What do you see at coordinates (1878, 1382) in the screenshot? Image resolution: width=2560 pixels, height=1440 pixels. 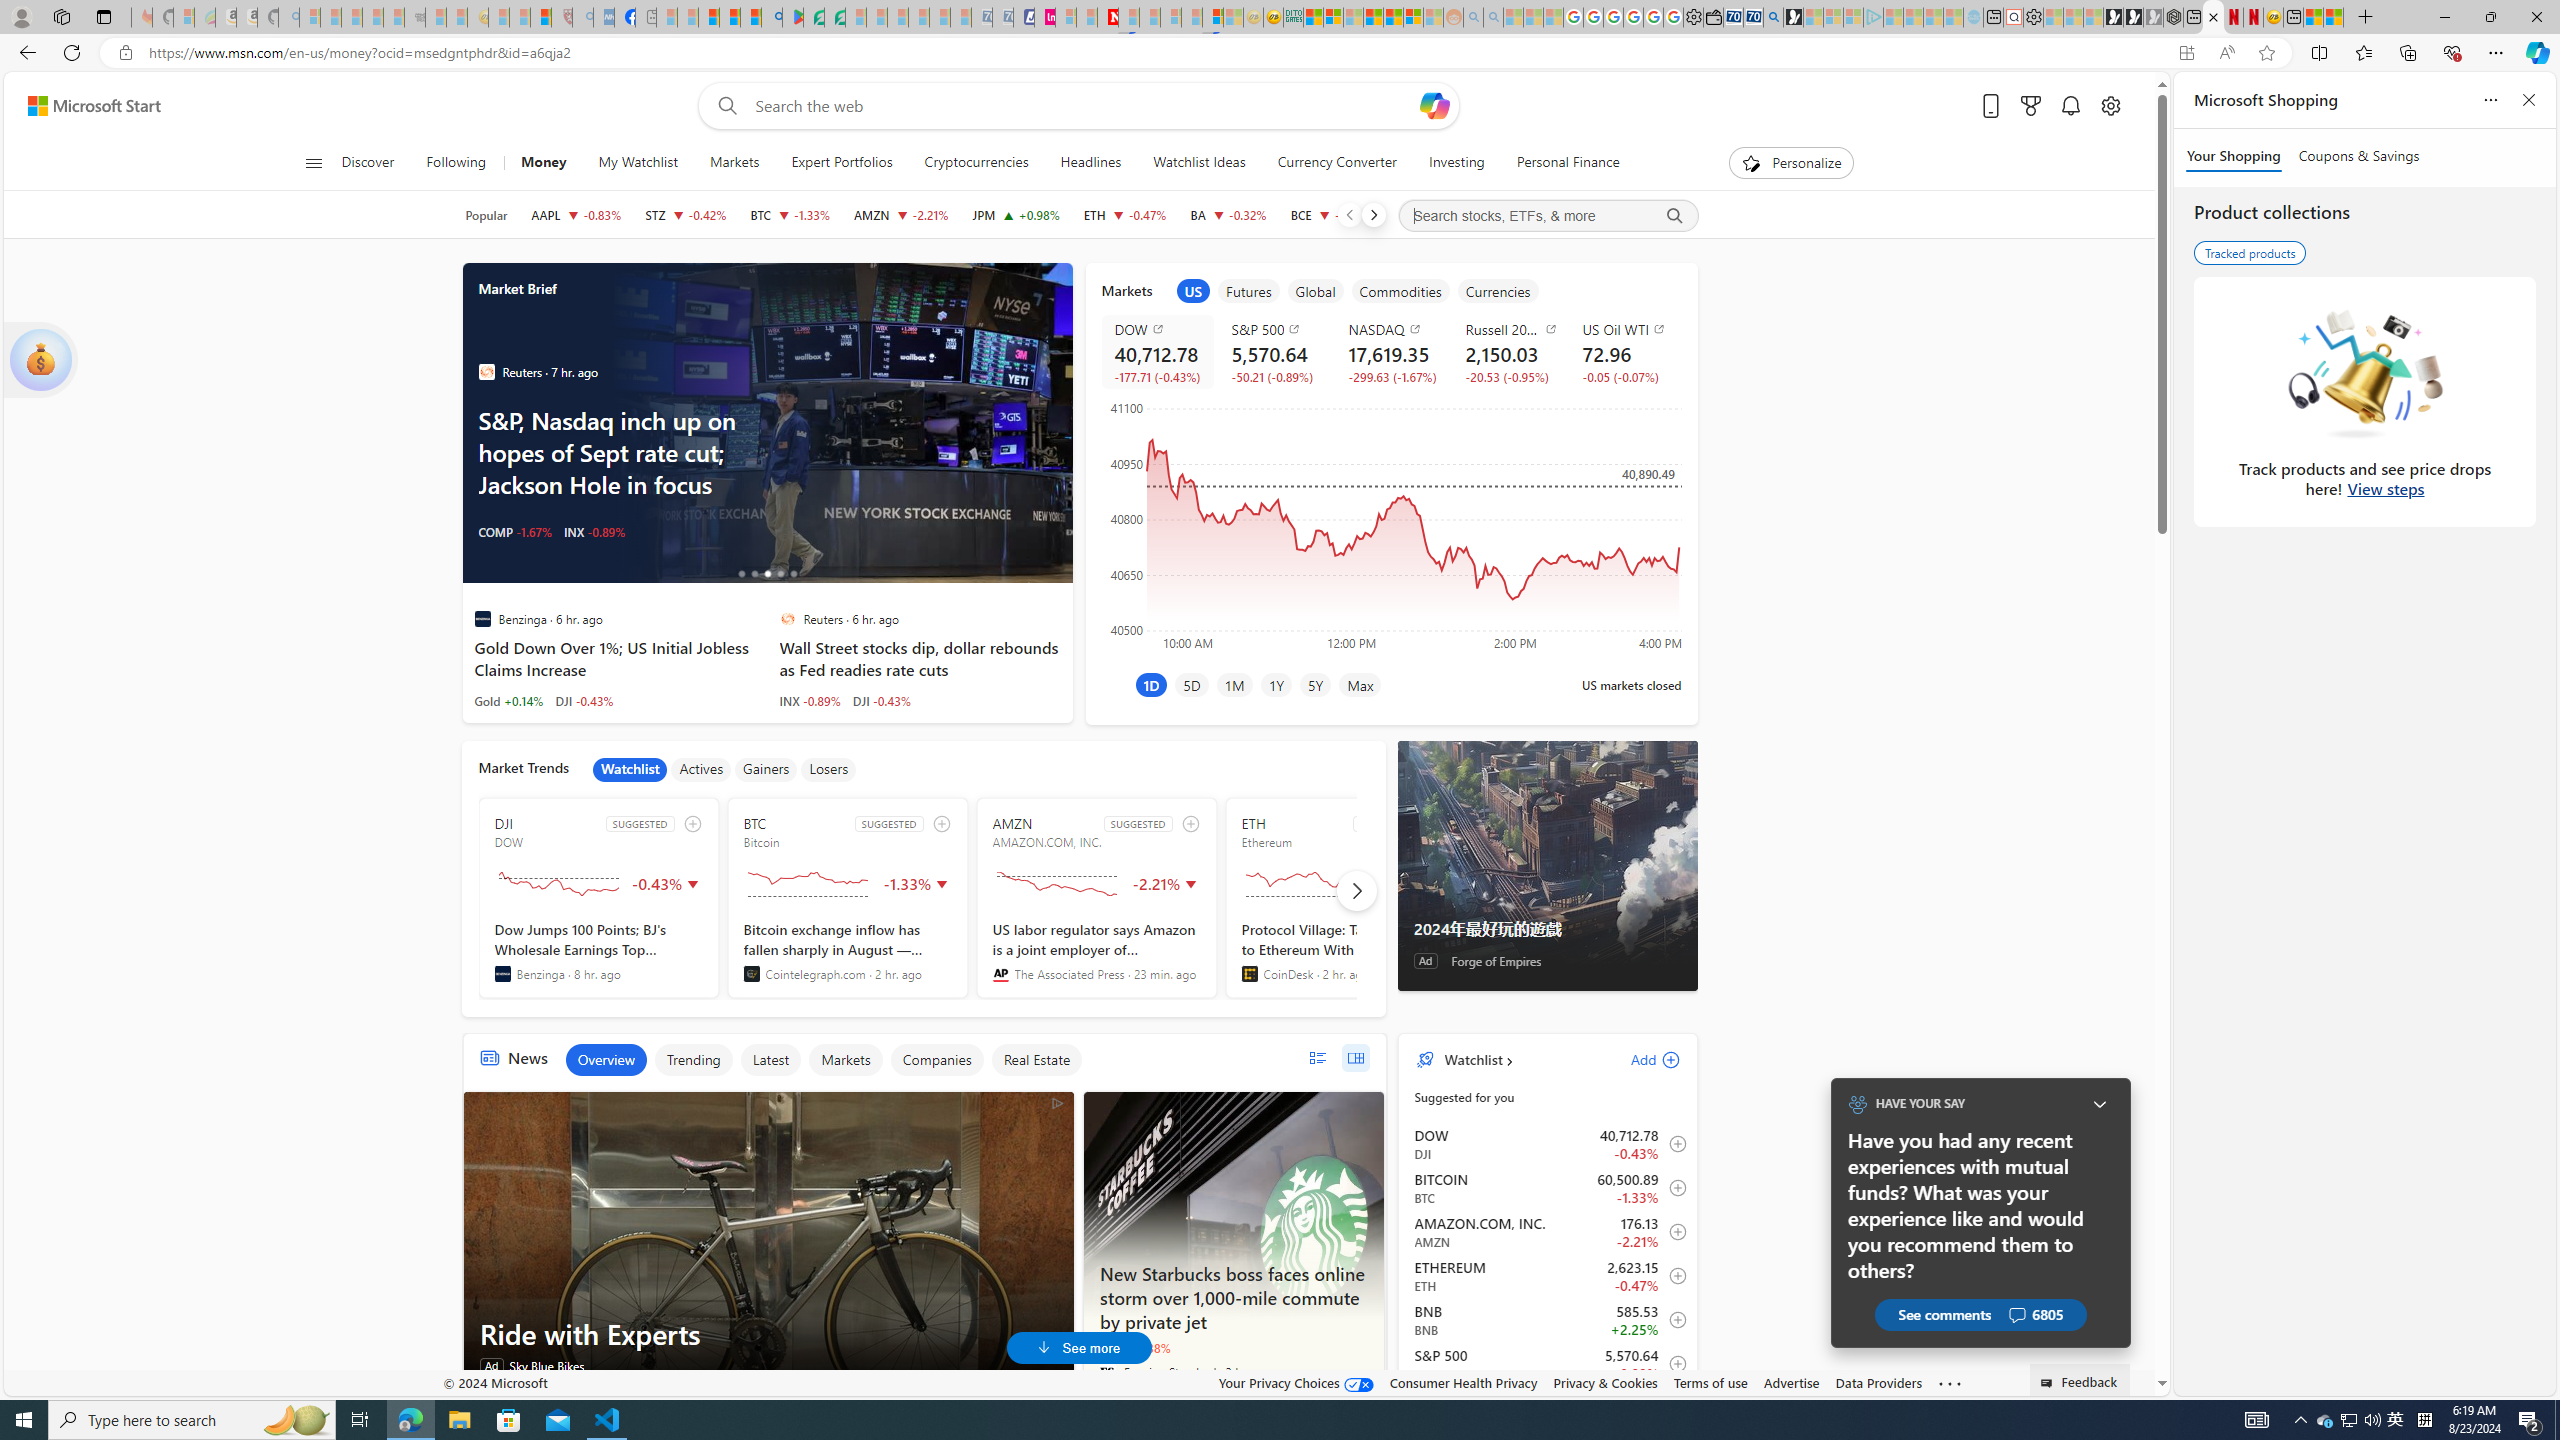 I see `Data Providers` at bounding box center [1878, 1382].